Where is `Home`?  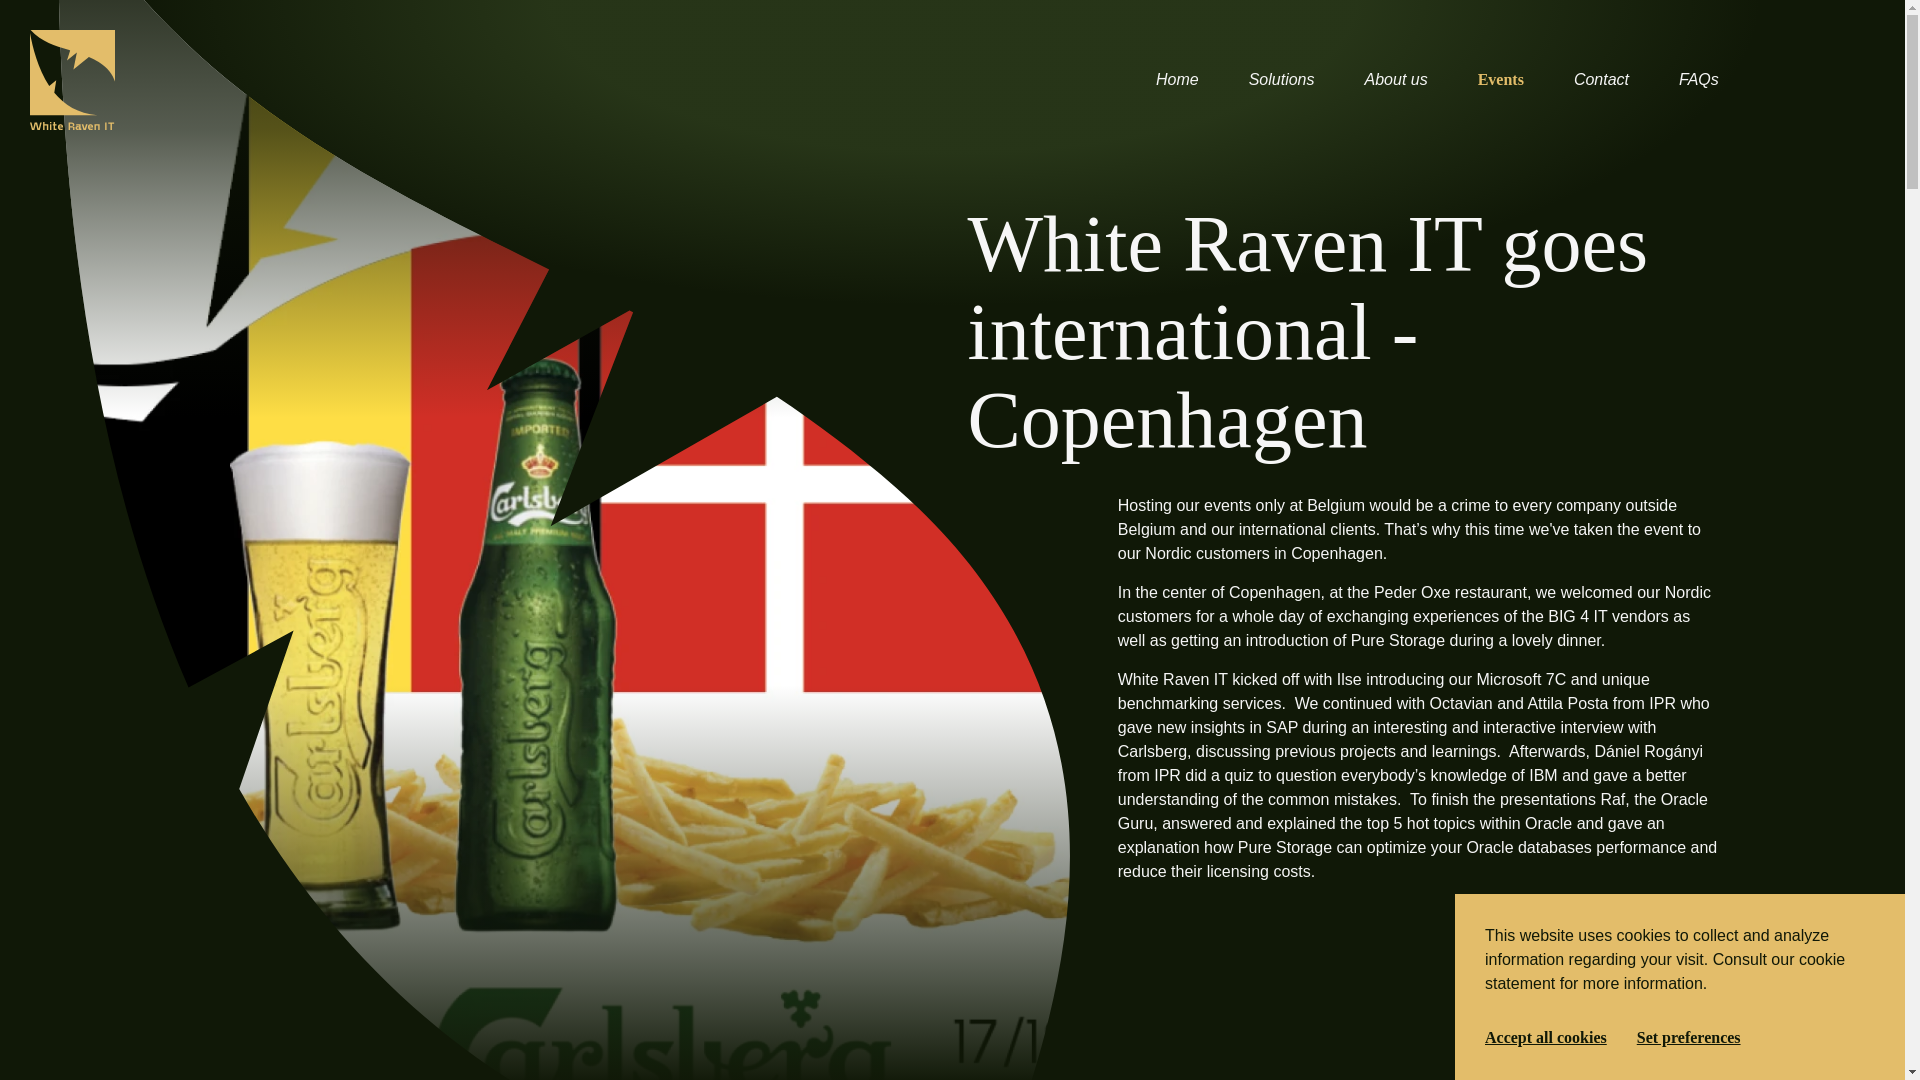
Home is located at coordinates (1176, 80).